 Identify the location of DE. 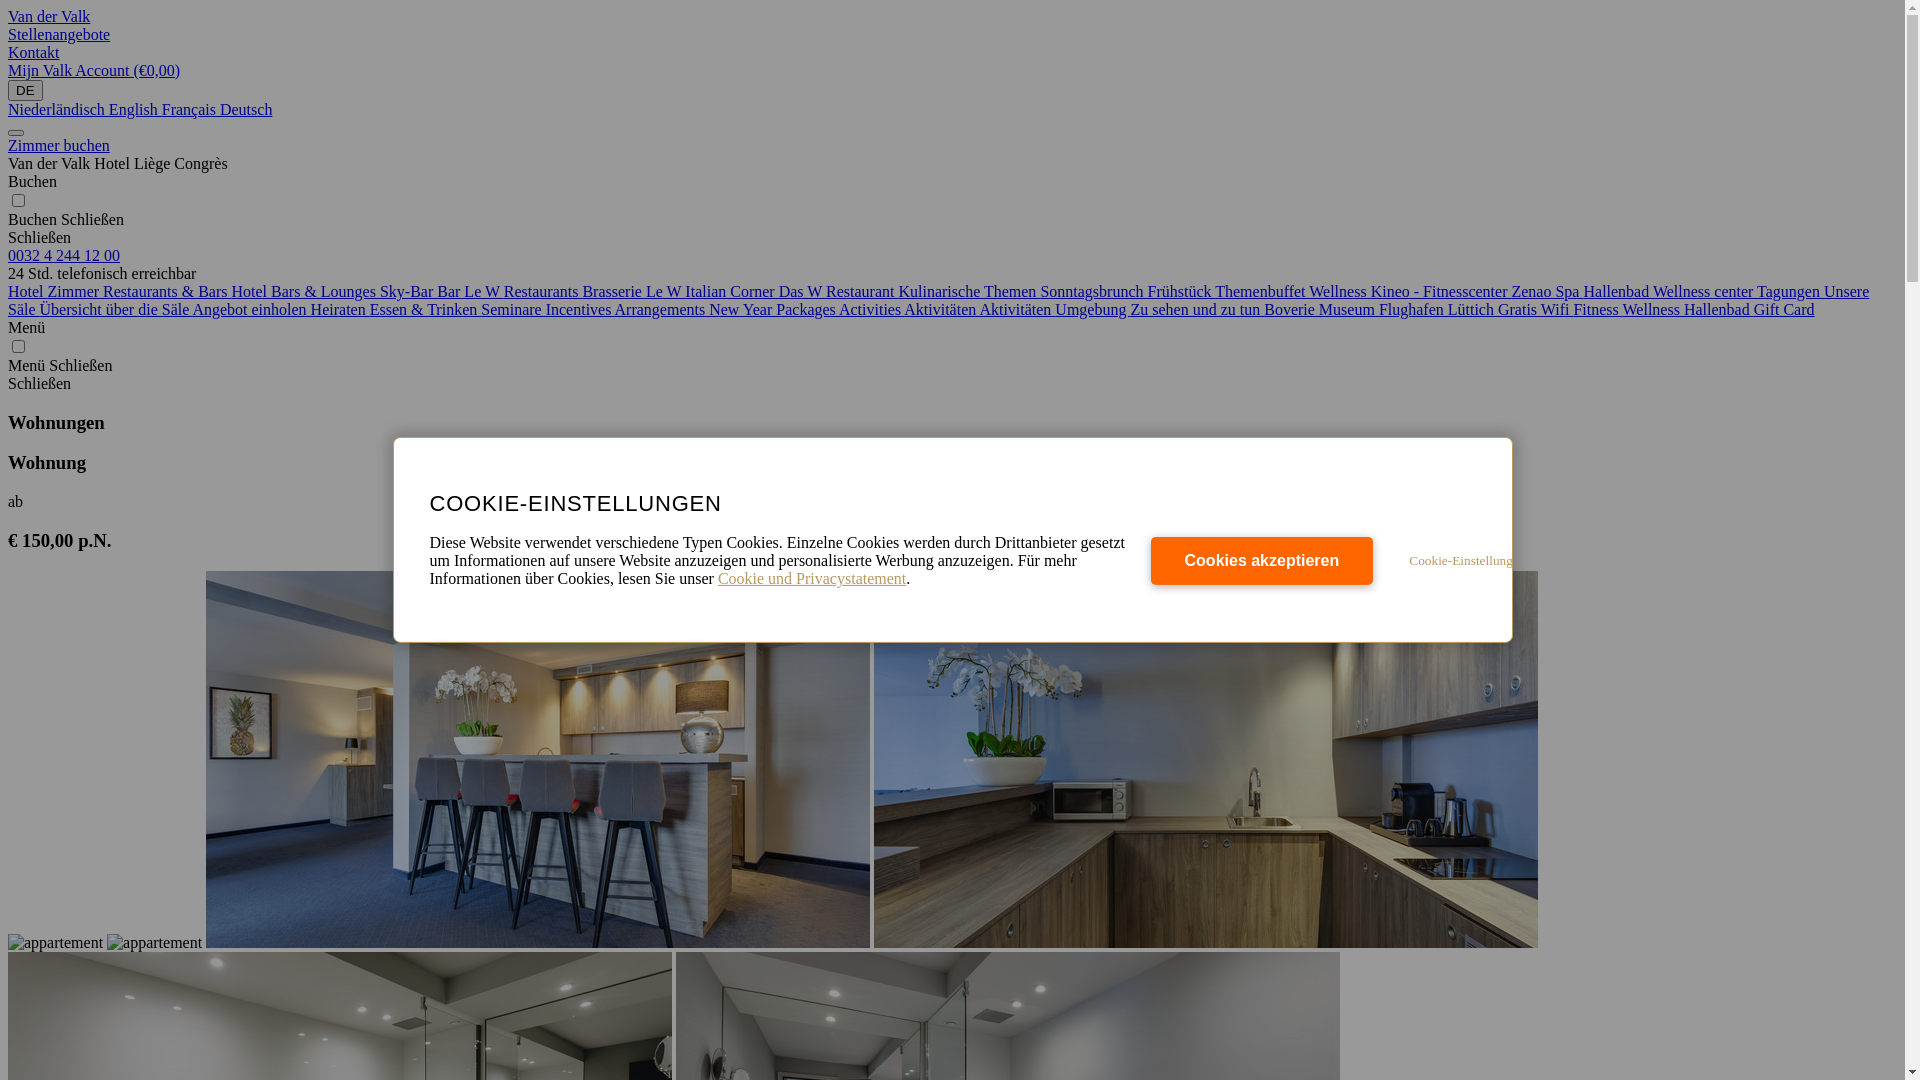
(26, 90).